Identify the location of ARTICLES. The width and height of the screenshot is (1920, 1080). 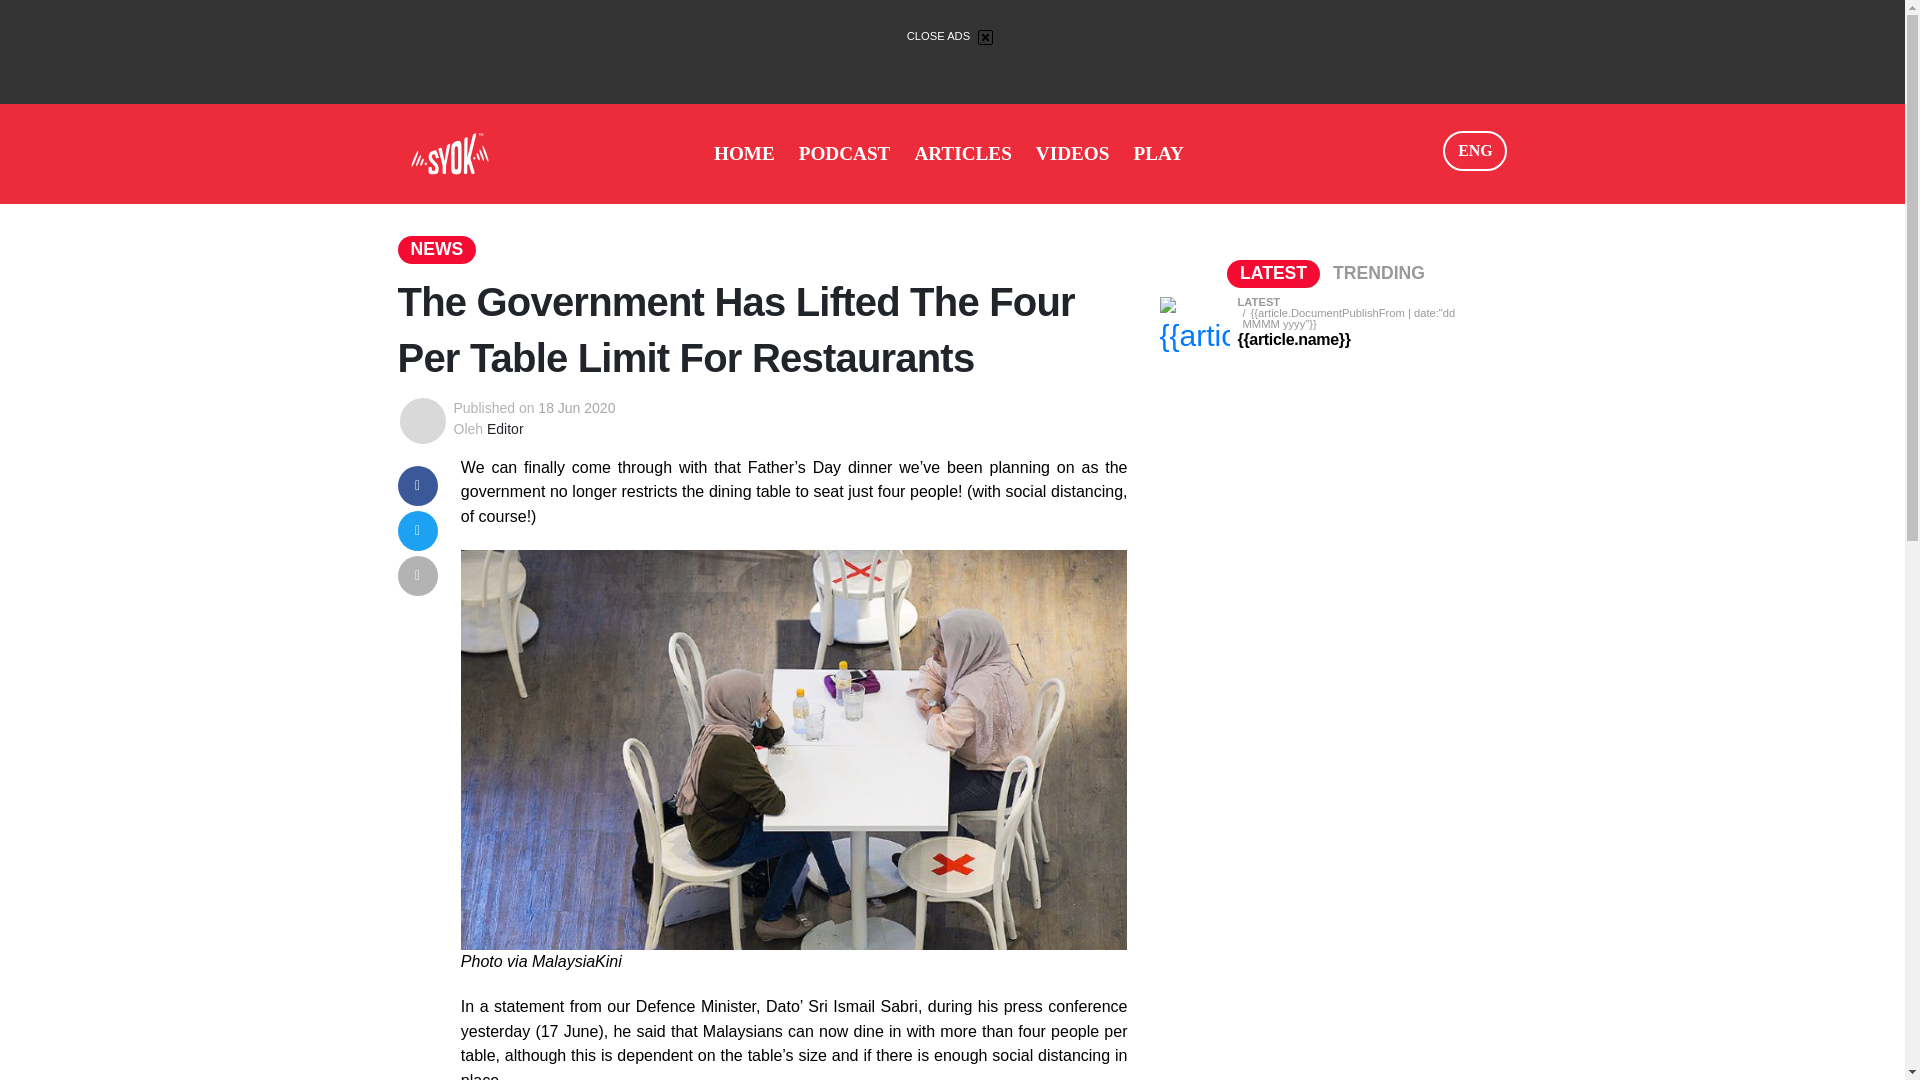
(962, 153).